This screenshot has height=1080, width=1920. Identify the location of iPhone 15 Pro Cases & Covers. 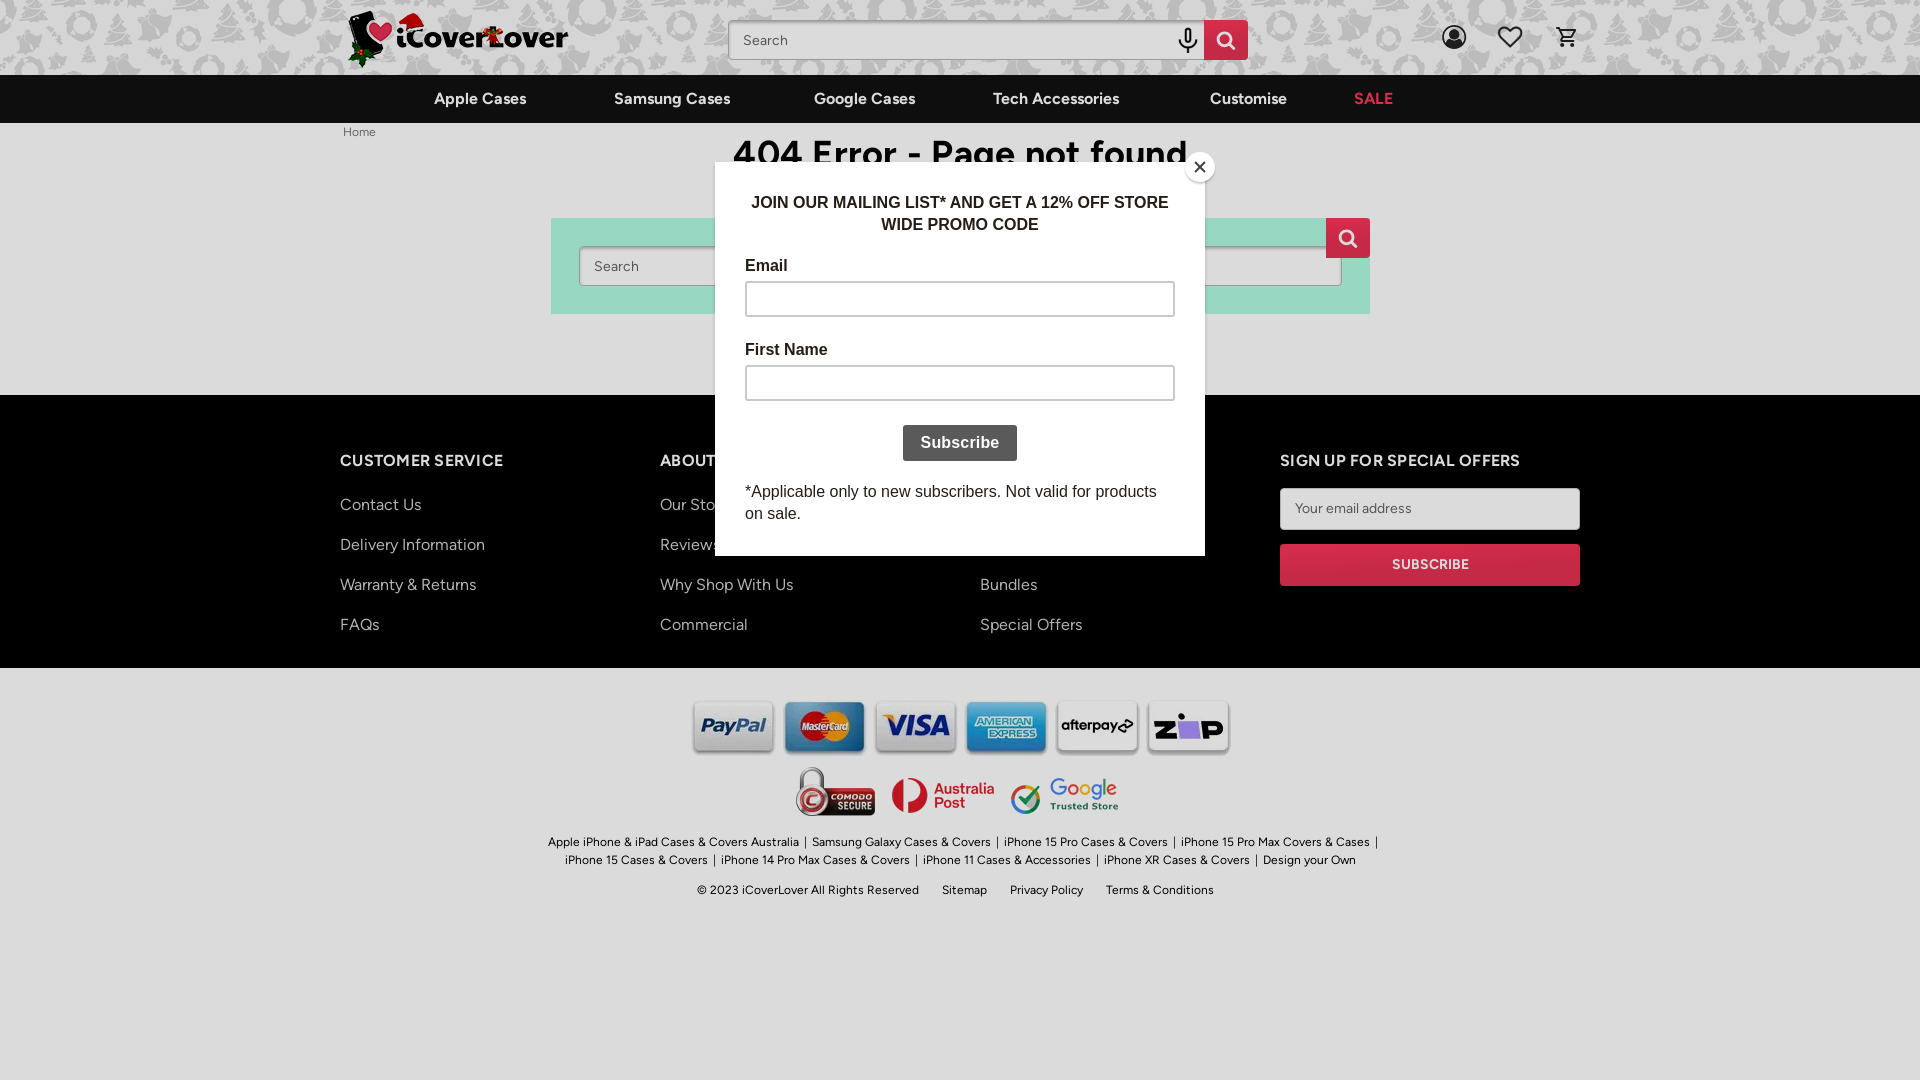
(1085, 841).